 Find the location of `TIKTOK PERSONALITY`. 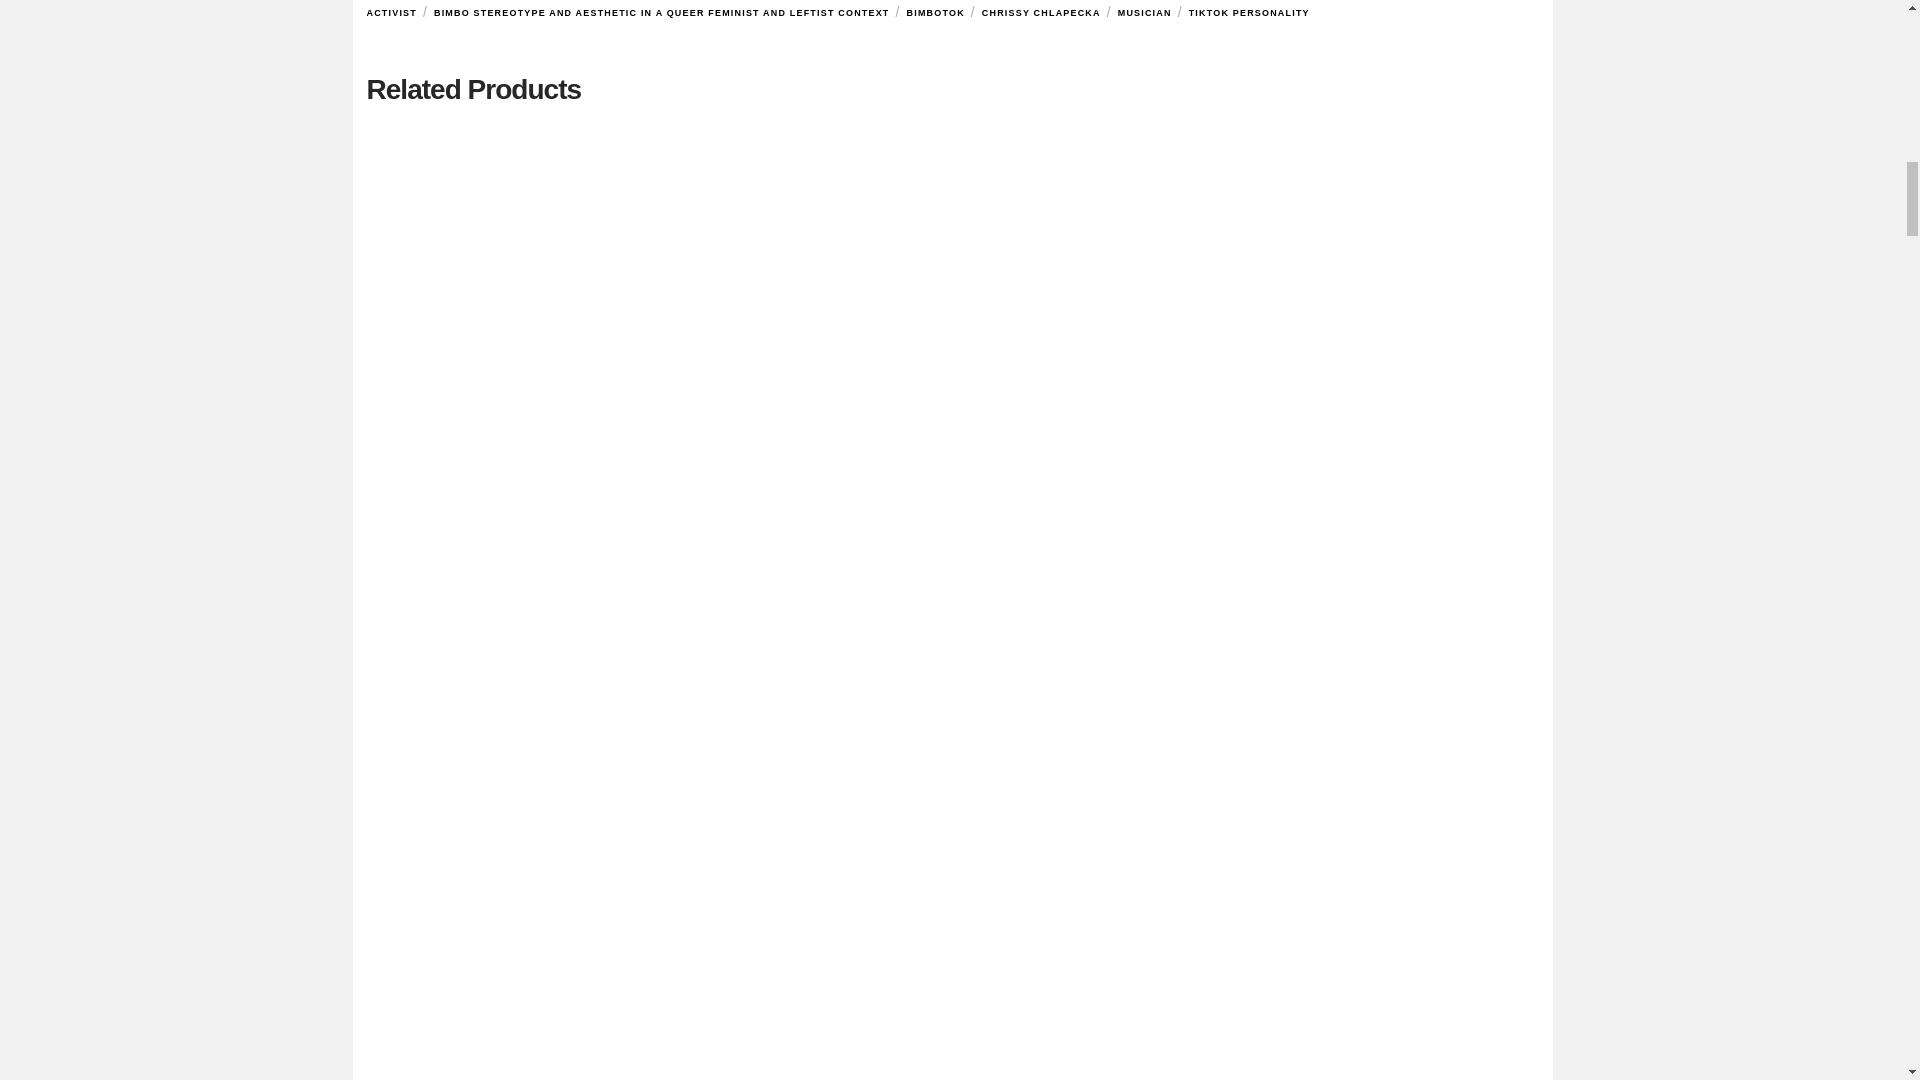

TIKTOK PERSONALITY is located at coordinates (1248, 12).